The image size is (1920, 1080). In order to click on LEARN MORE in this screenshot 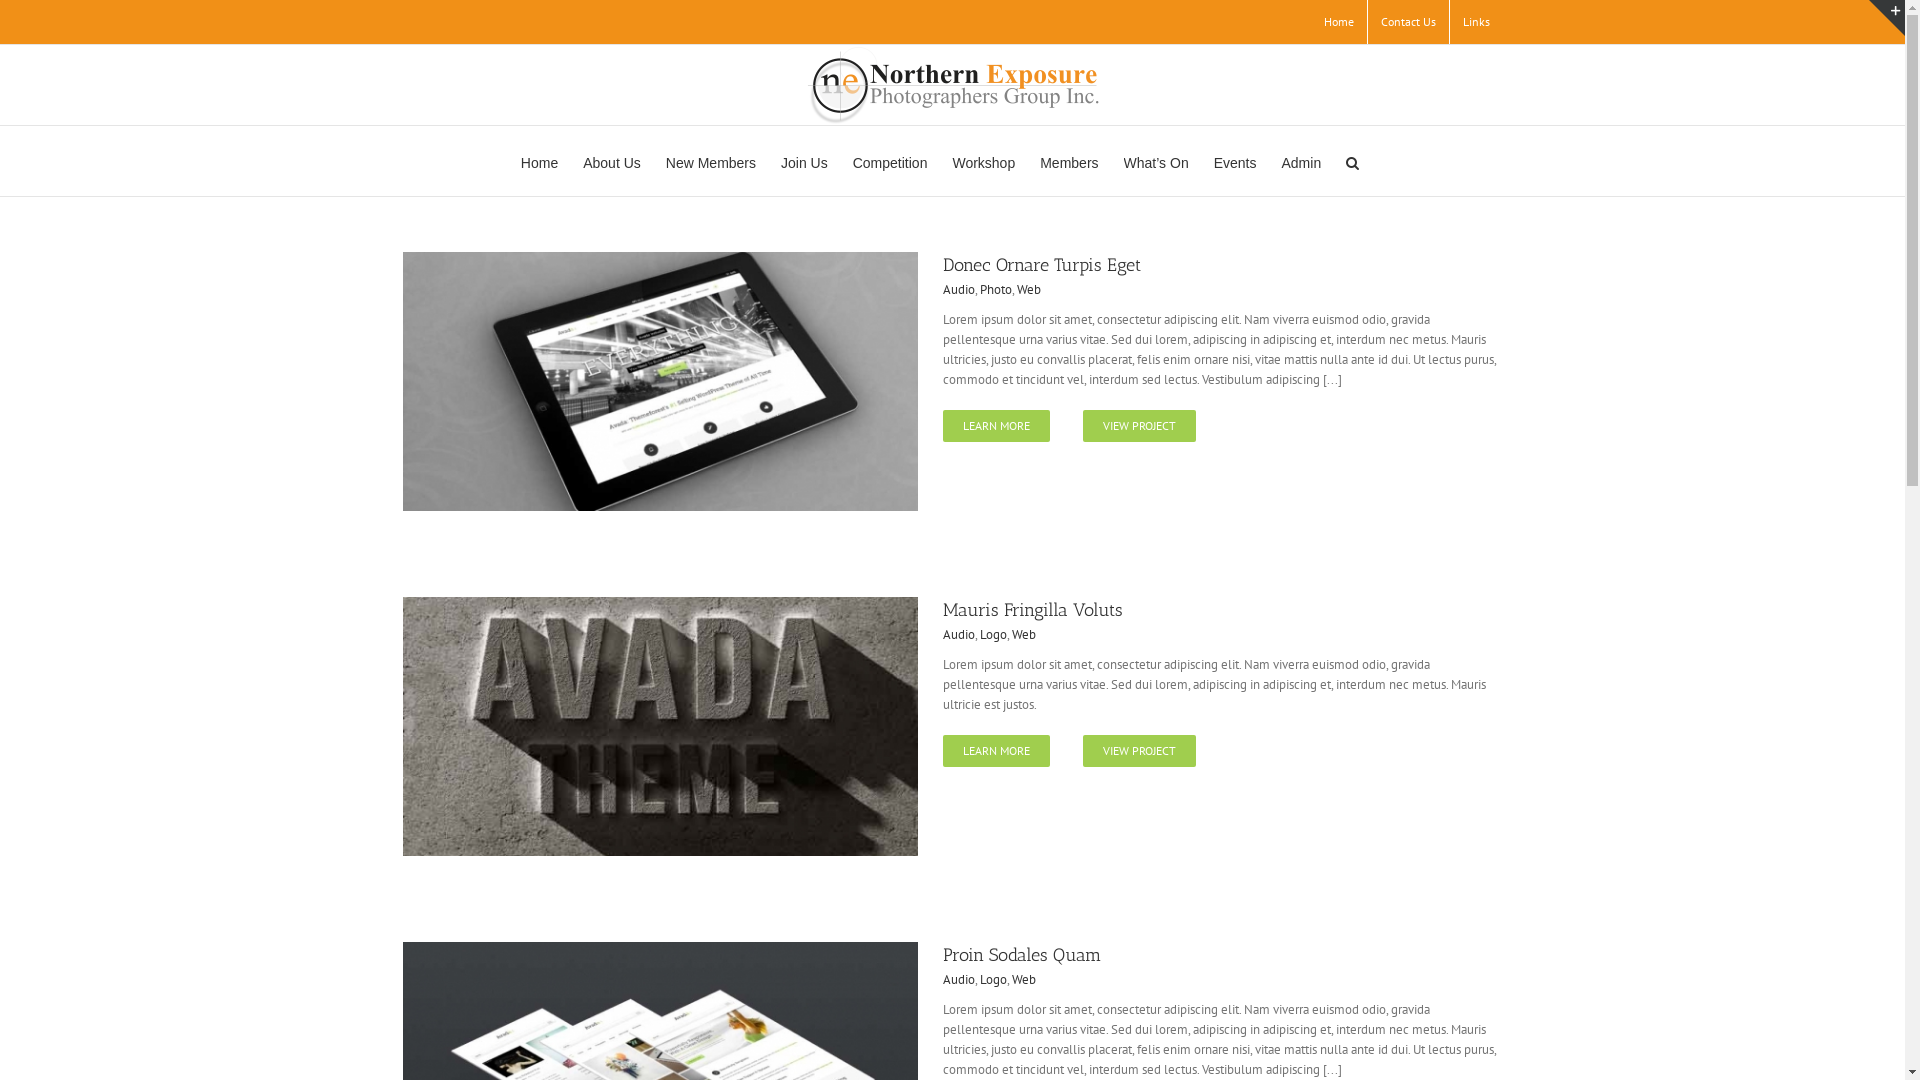, I will do `click(996, 426)`.